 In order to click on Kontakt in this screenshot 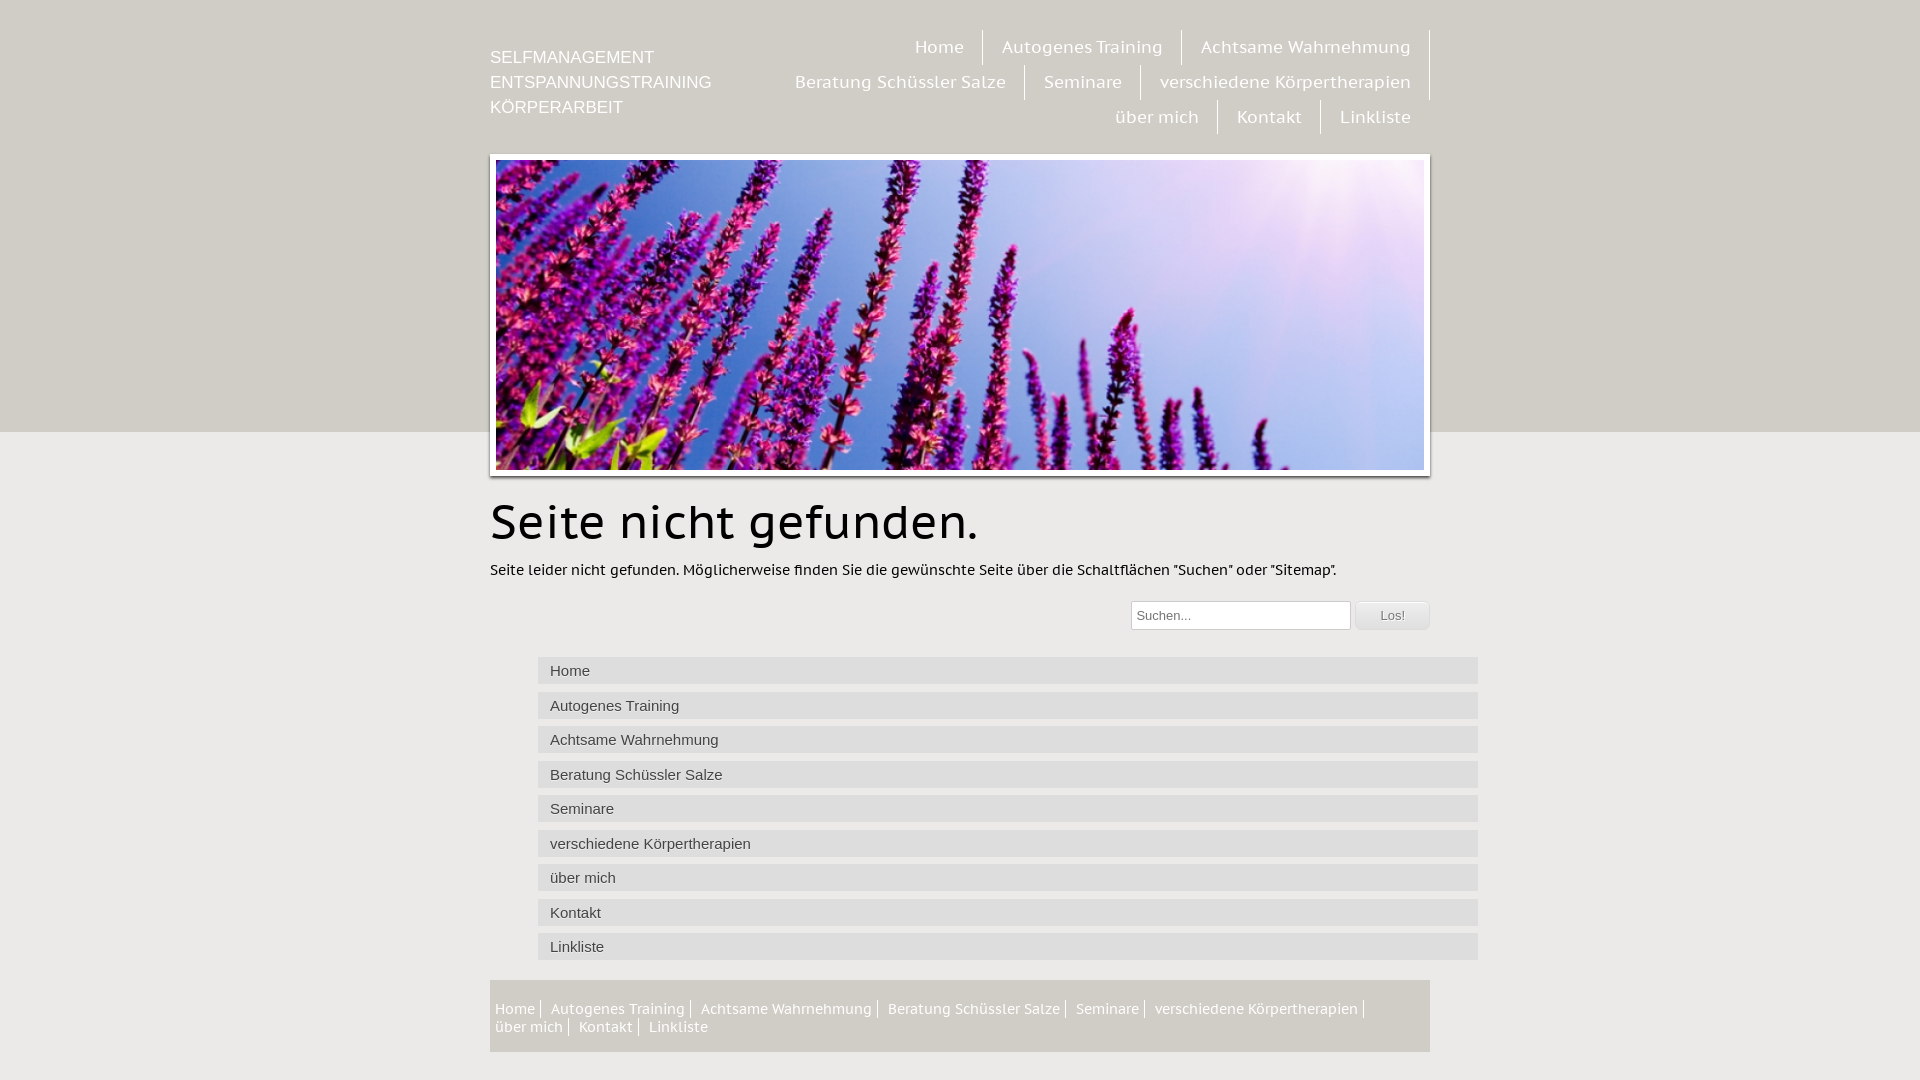, I will do `click(1008, 912)`.